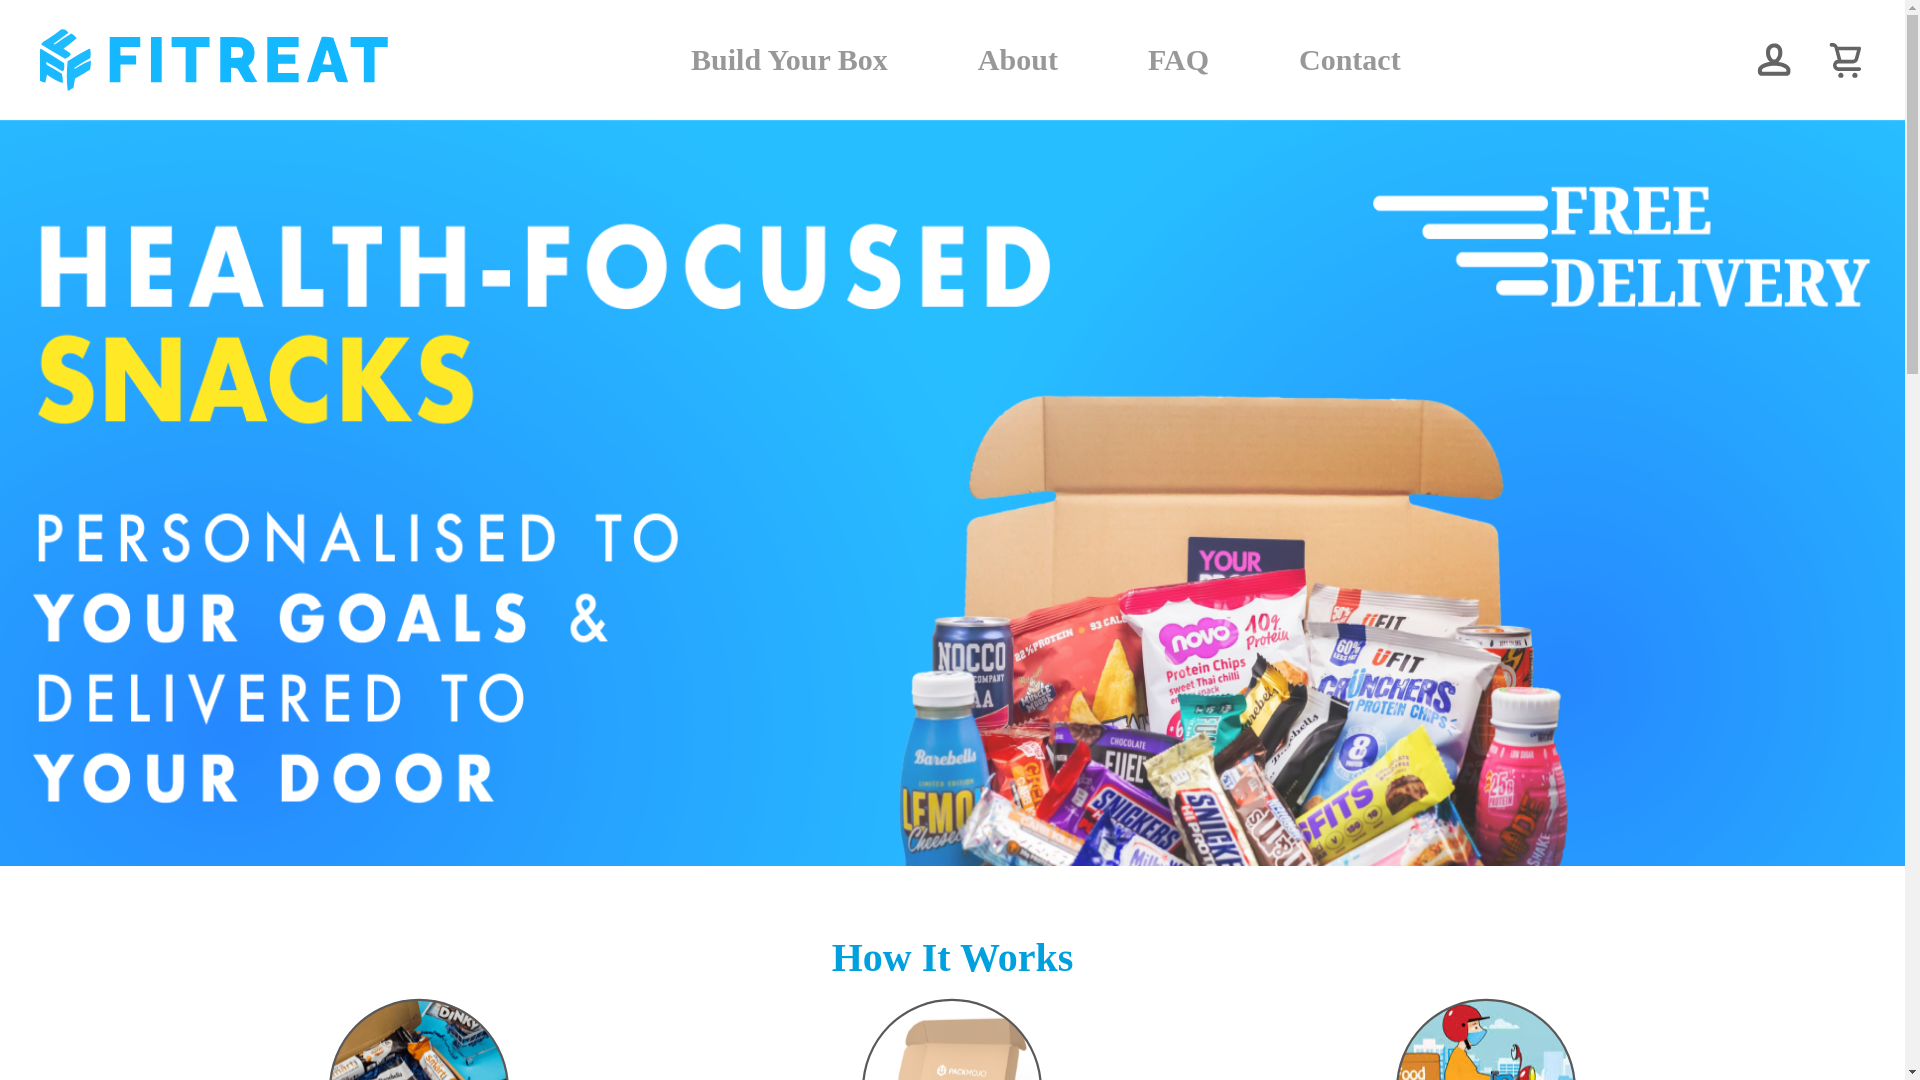 The image size is (1920, 1080). What do you see at coordinates (1178, 60) in the screenshot?
I see `FAQ` at bounding box center [1178, 60].